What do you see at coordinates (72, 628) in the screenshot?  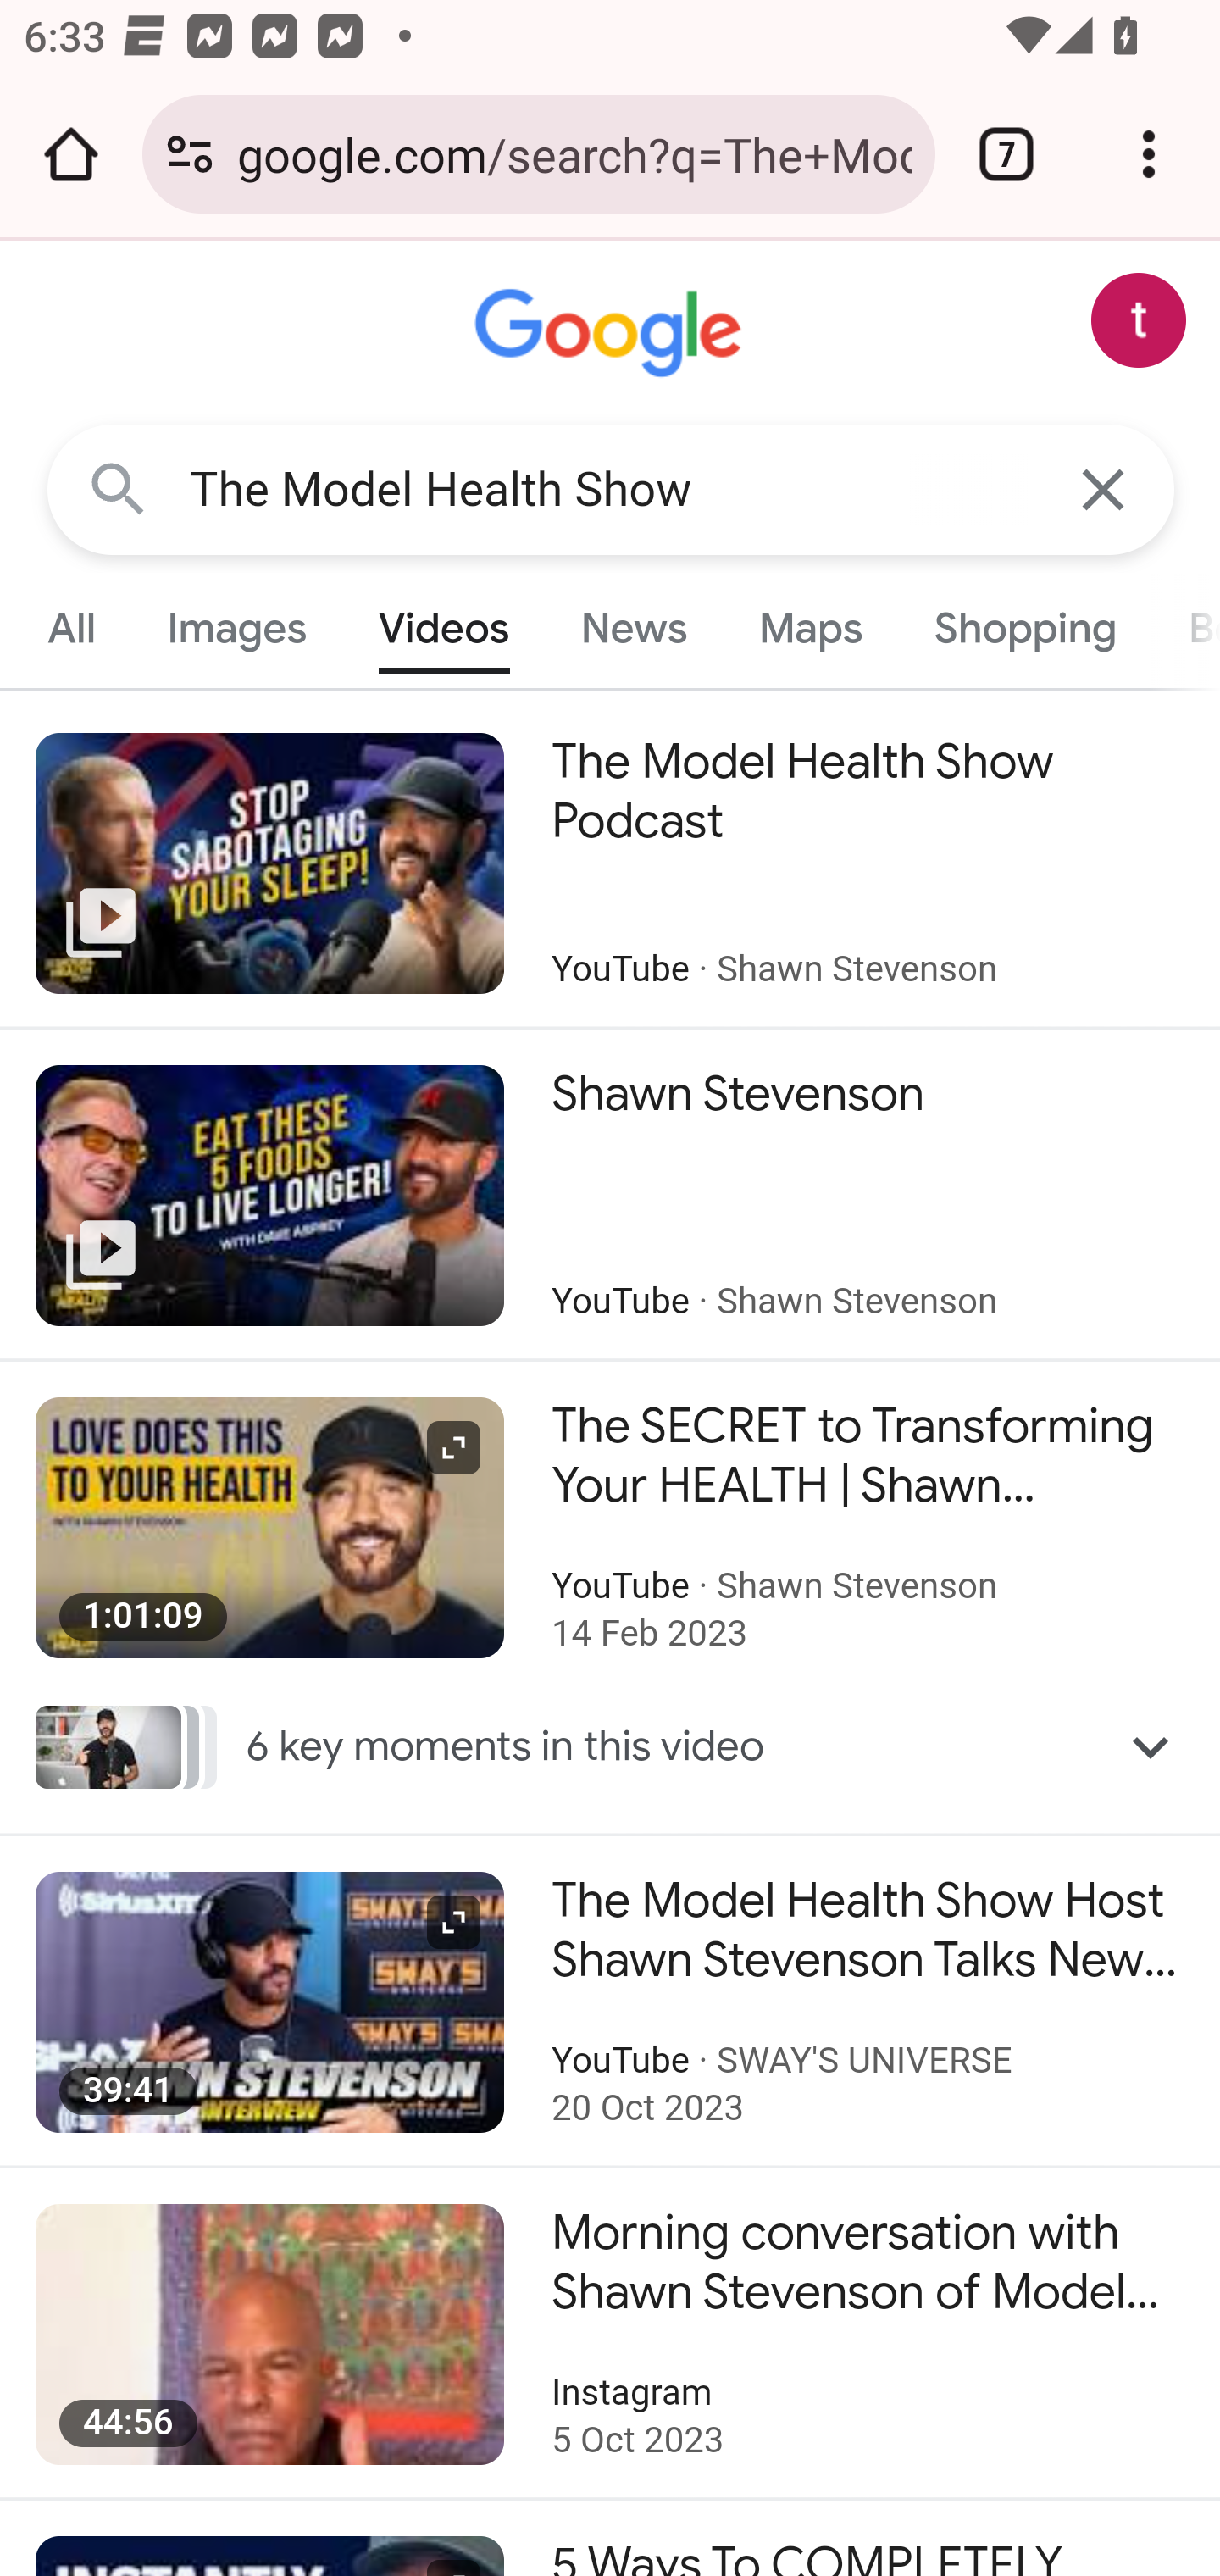 I see `All` at bounding box center [72, 628].